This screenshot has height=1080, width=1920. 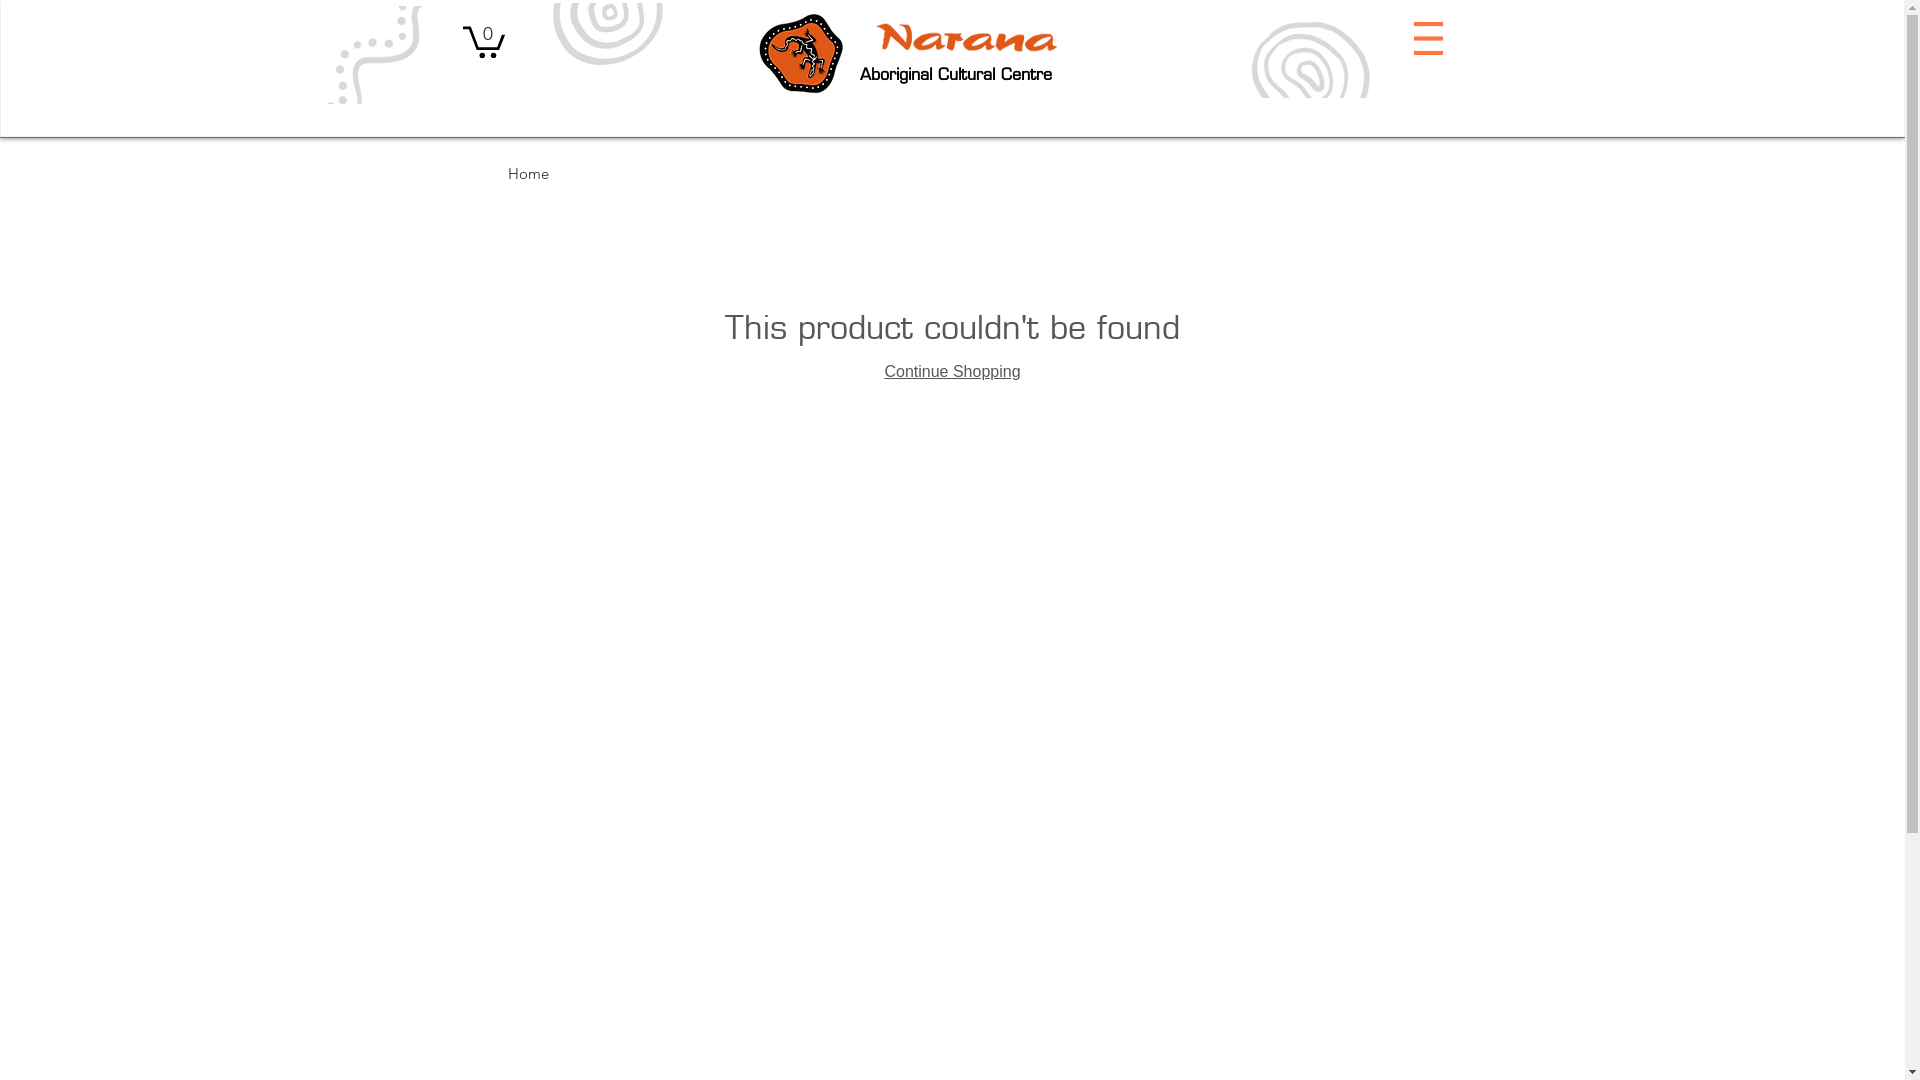 What do you see at coordinates (952, 372) in the screenshot?
I see `Continue Shopping` at bounding box center [952, 372].